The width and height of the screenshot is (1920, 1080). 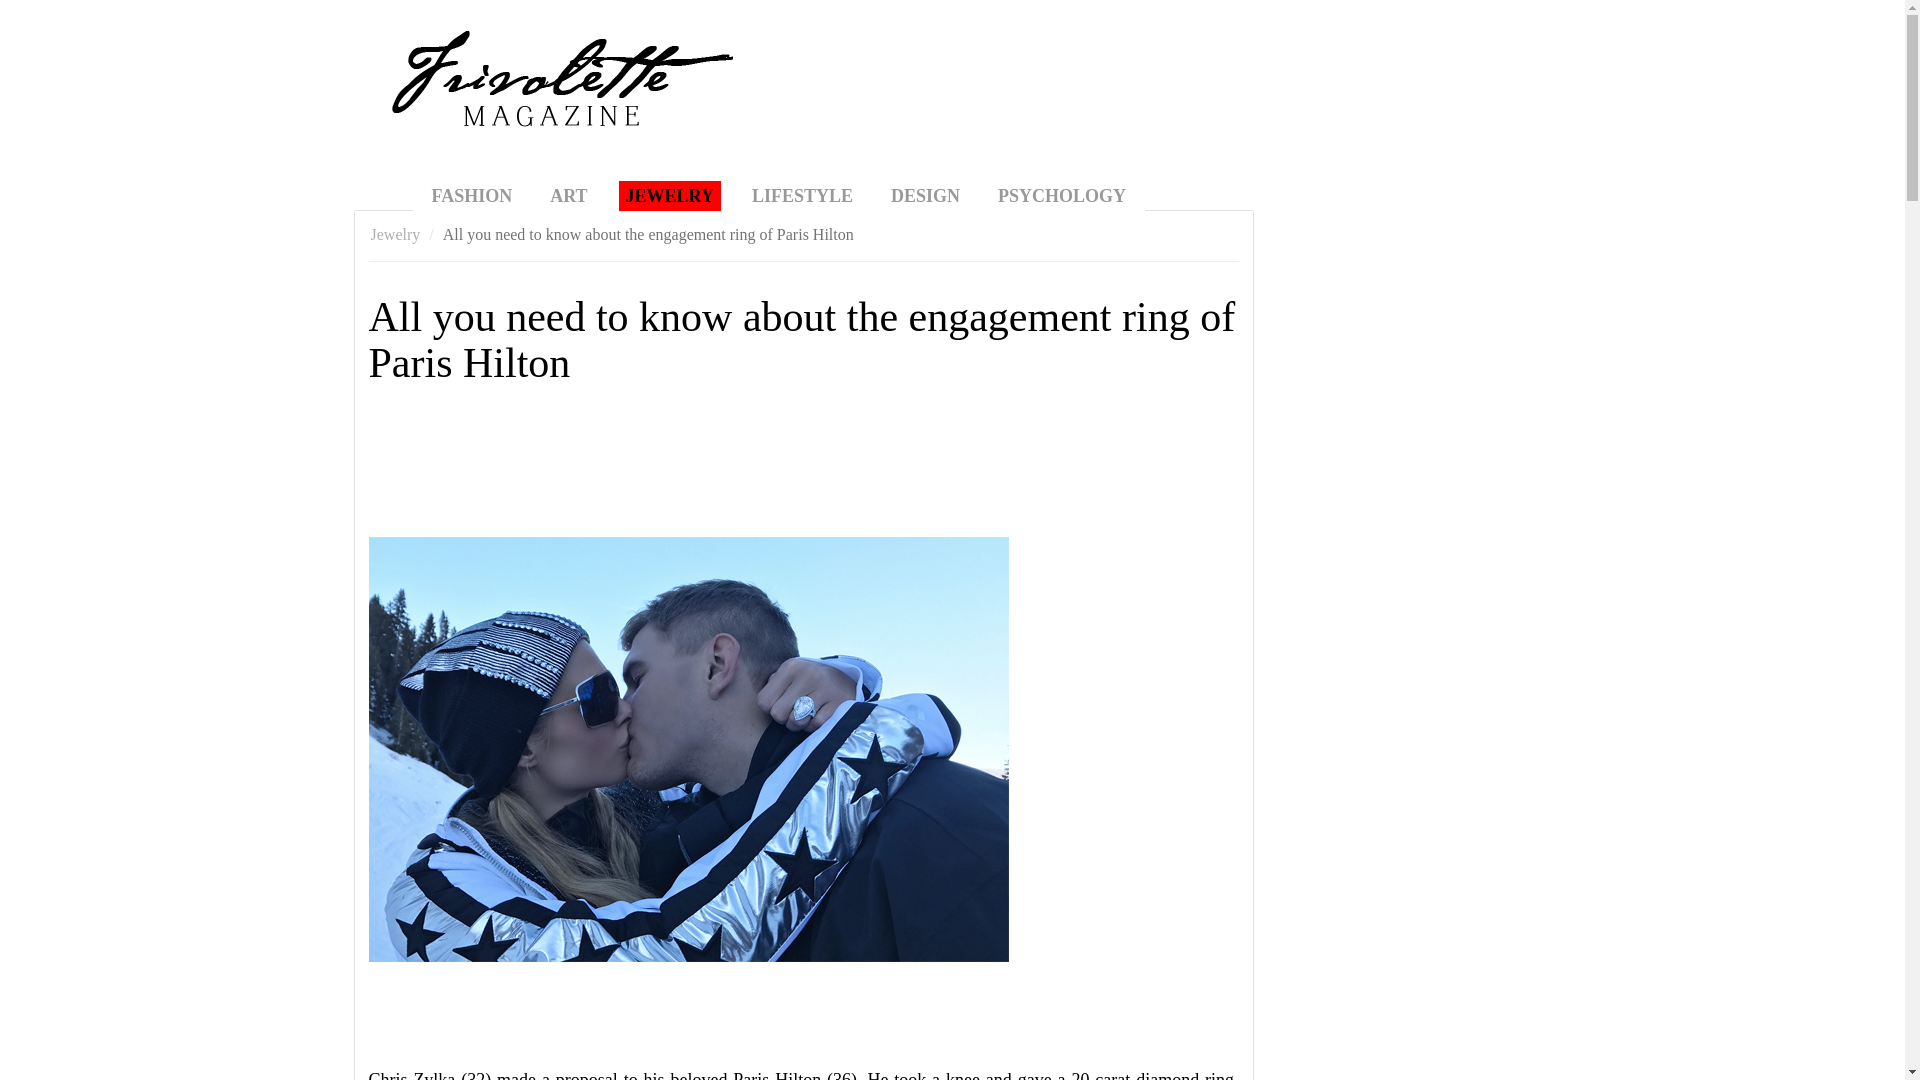 What do you see at coordinates (670, 196) in the screenshot?
I see `Jewelry` at bounding box center [670, 196].